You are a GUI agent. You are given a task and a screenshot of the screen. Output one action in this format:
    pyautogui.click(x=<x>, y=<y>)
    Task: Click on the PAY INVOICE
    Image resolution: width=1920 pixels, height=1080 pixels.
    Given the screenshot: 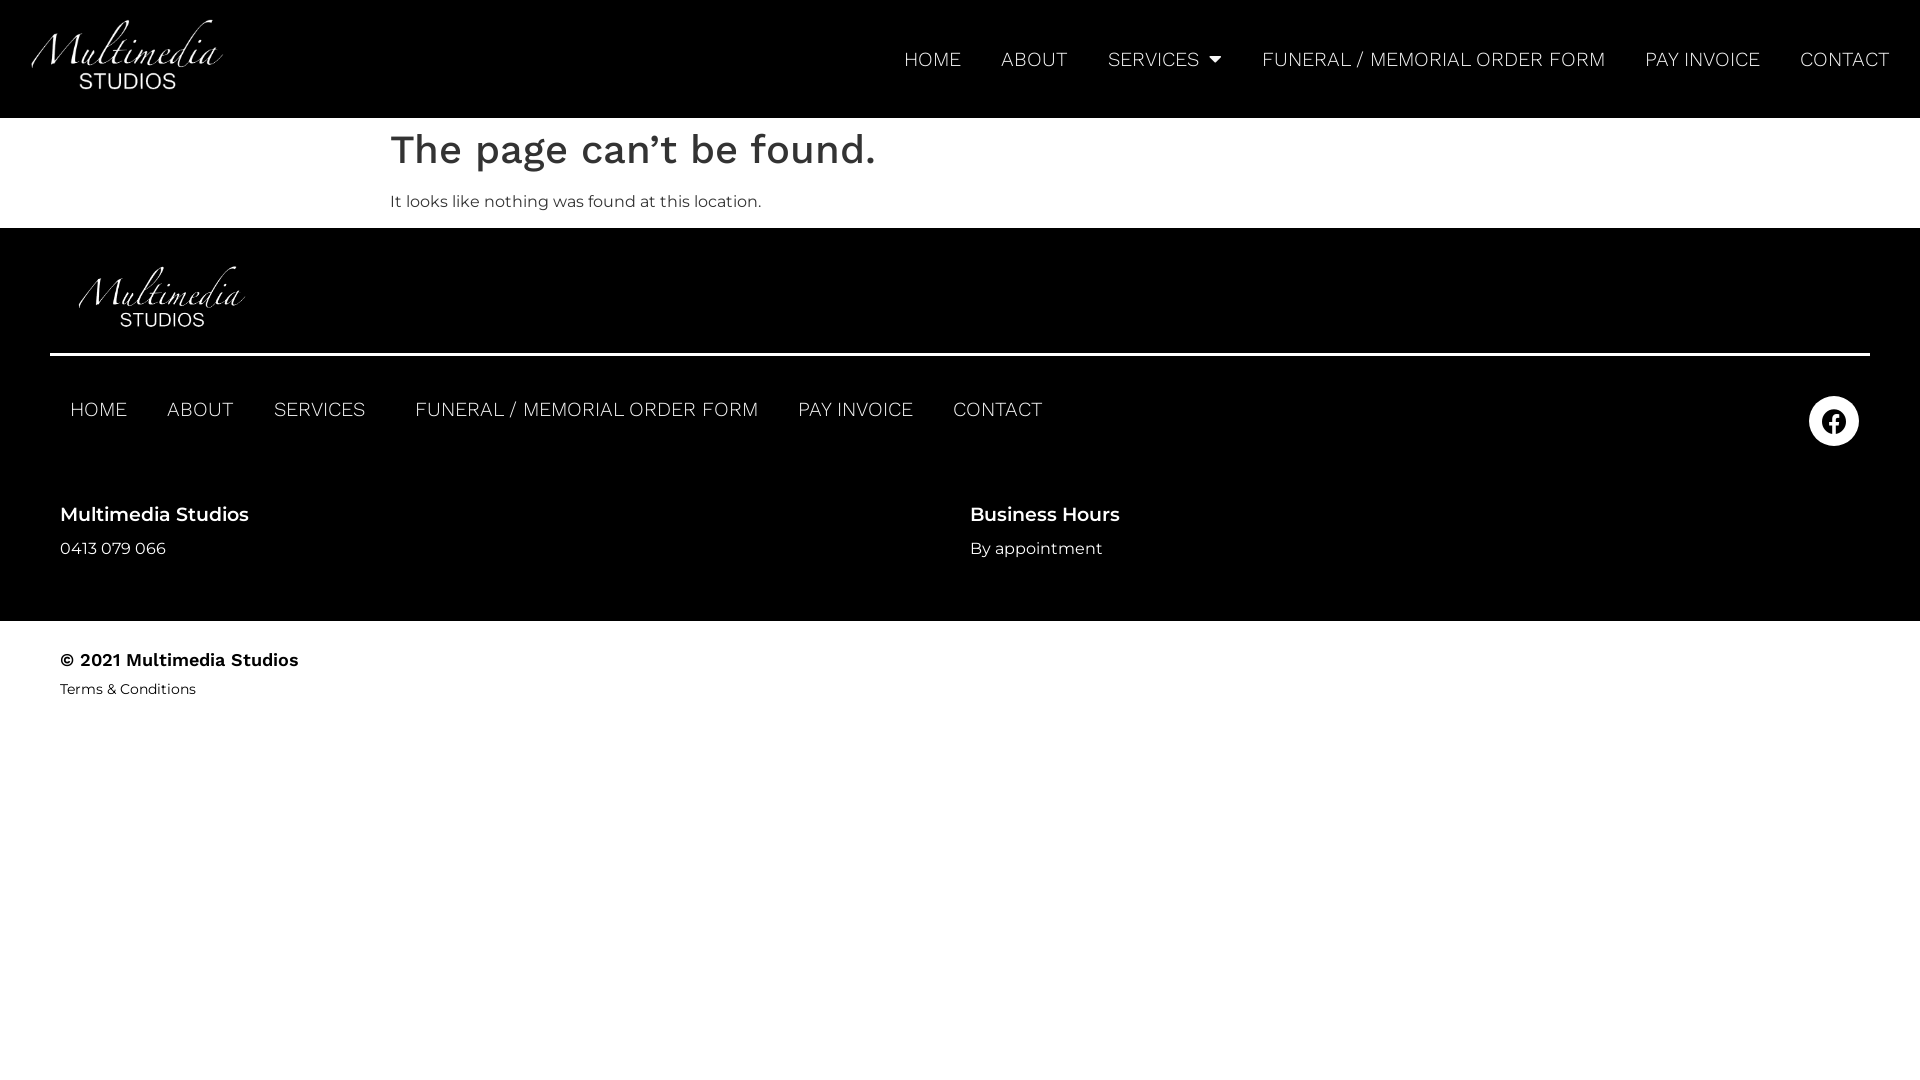 What is the action you would take?
    pyautogui.click(x=856, y=409)
    